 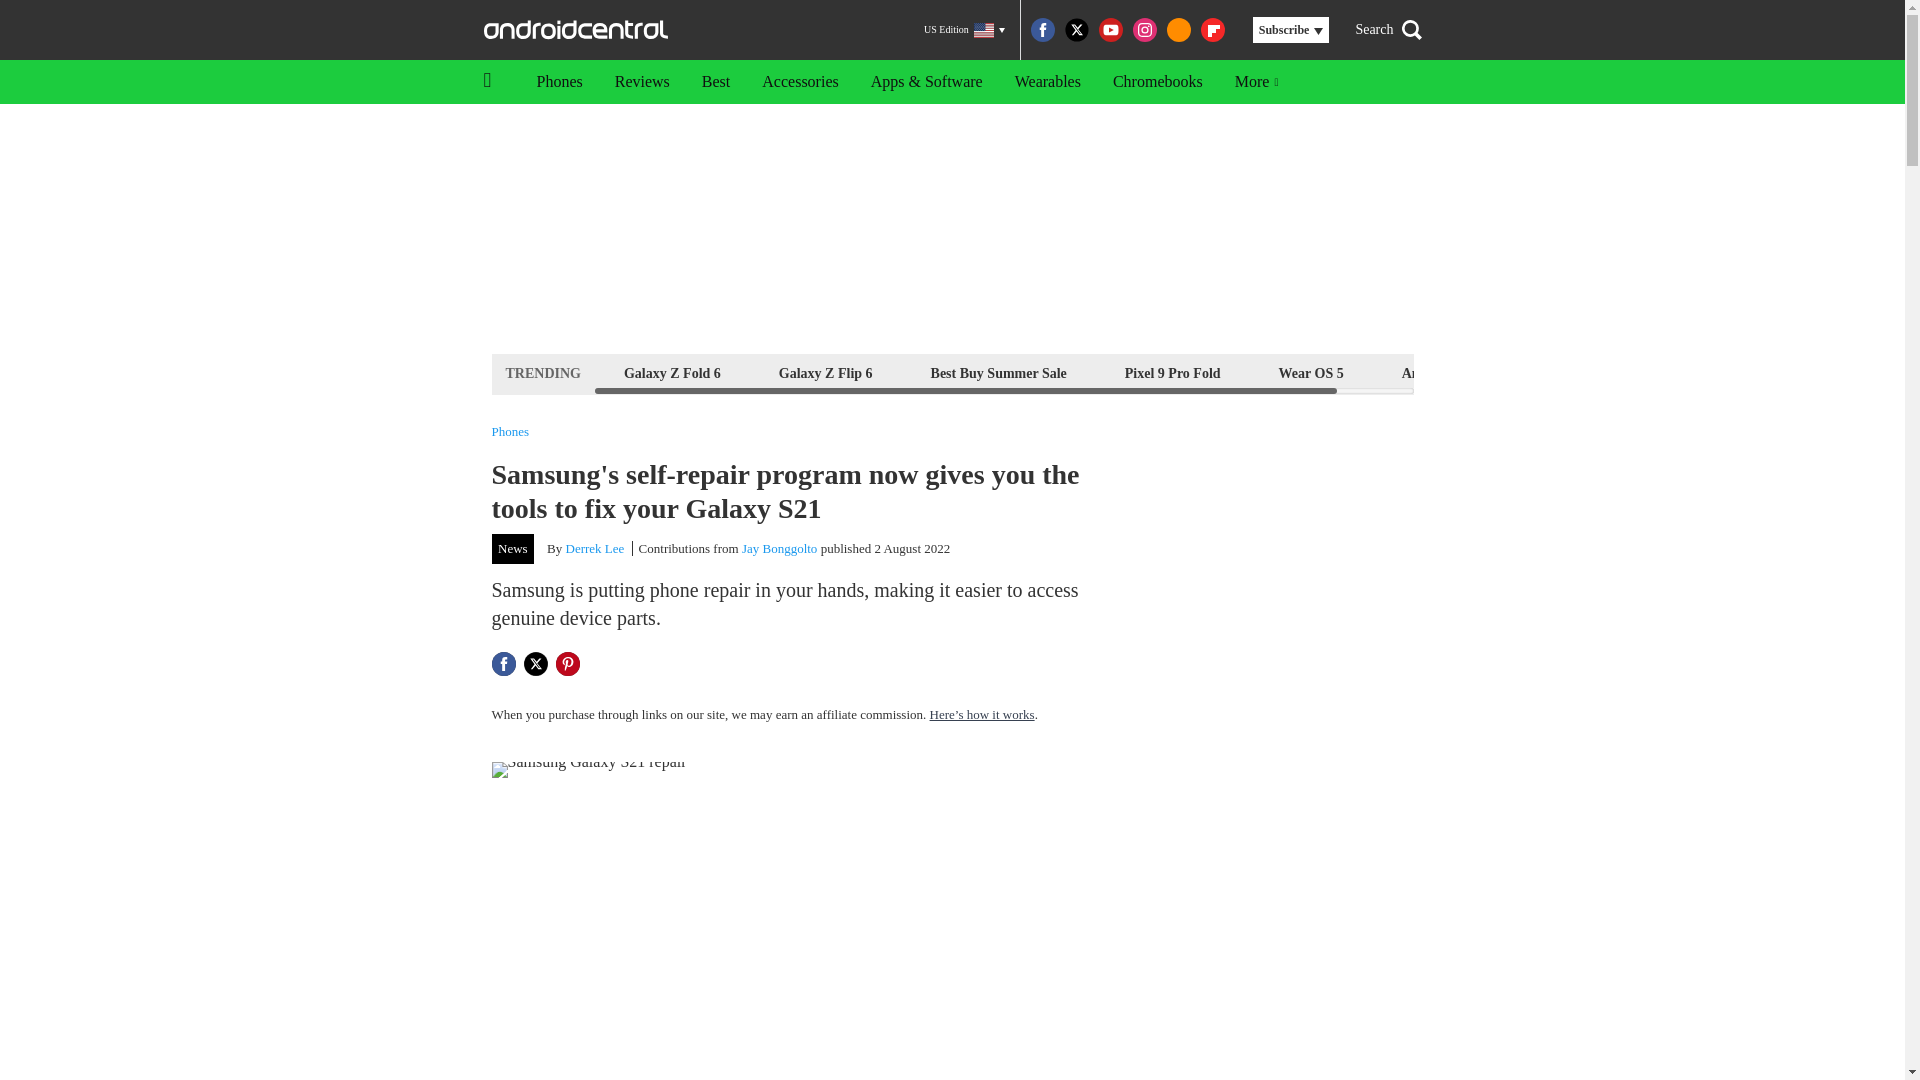 What do you see at coordinates (513, 548) in the screenshot?
I see `News` at bounding box center [513, 548].